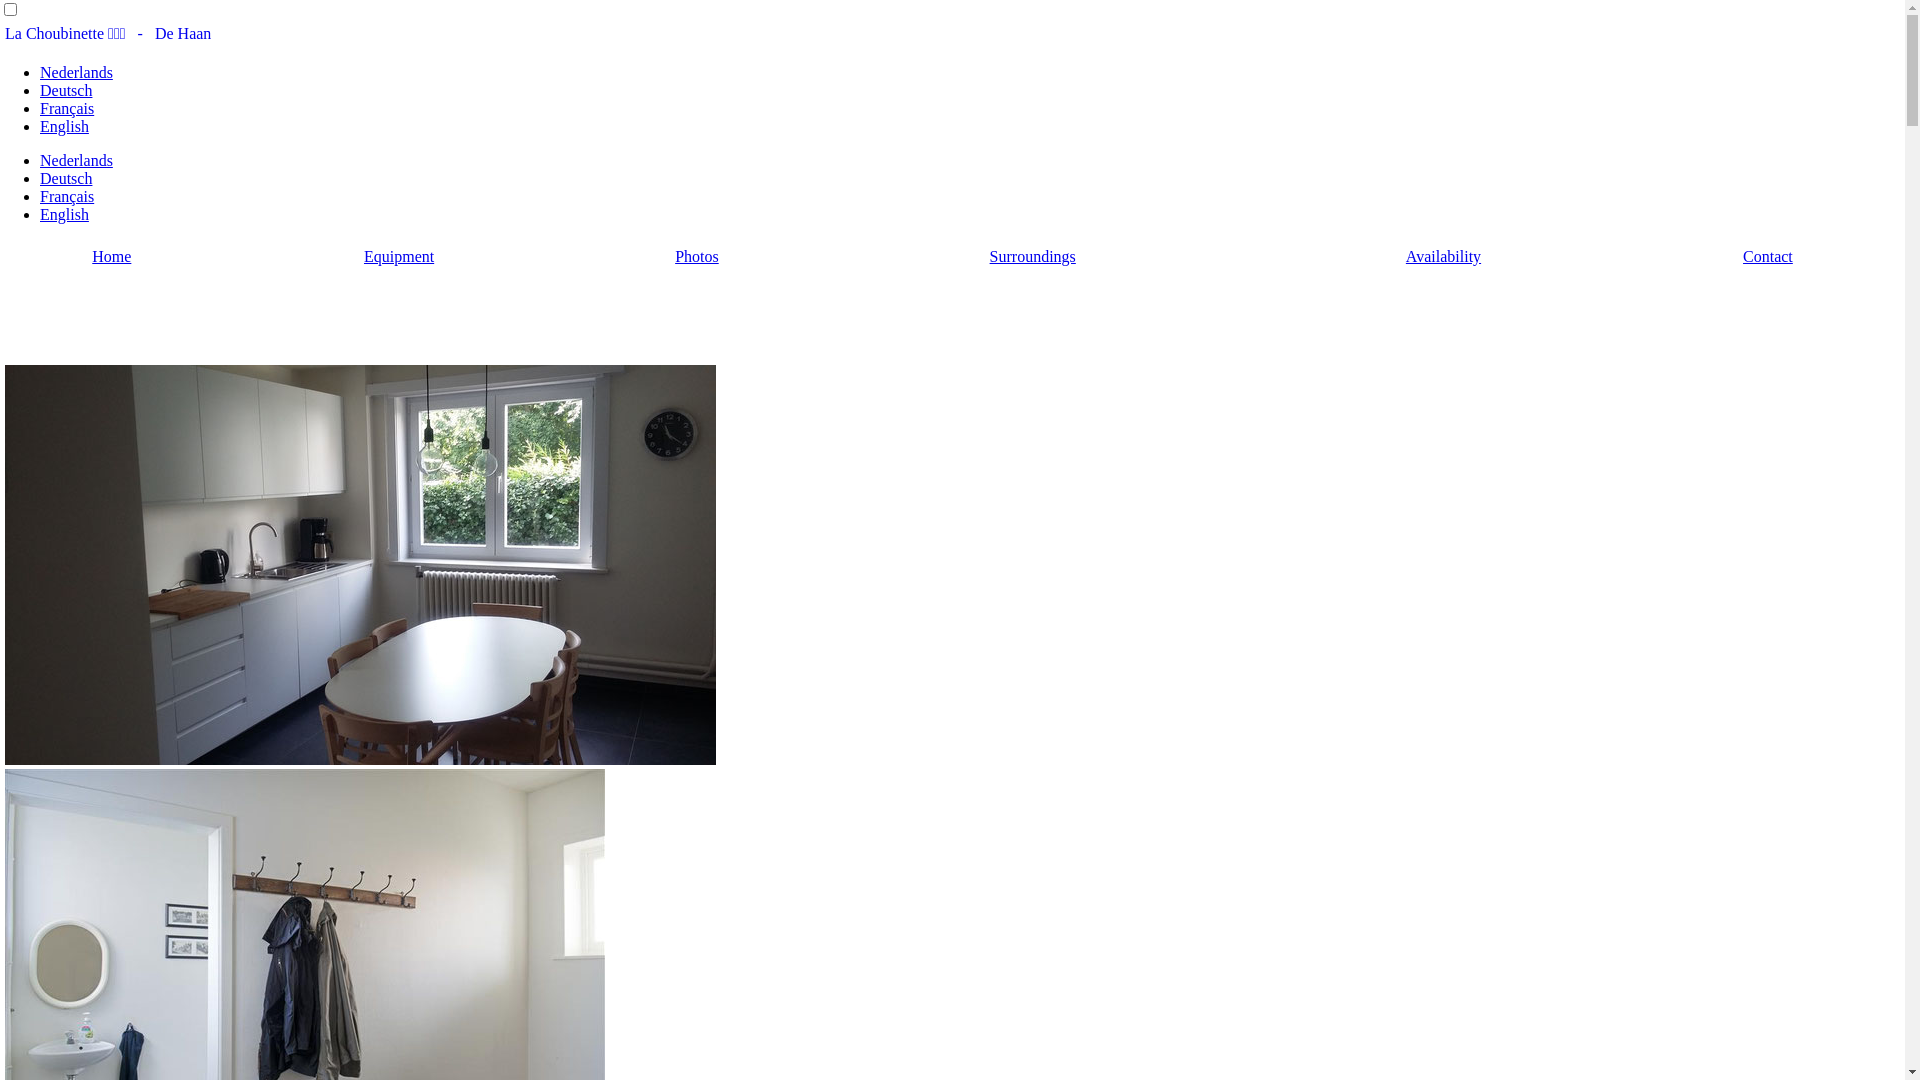 The width and height of the screenshot is (1920, 1080). I want to click on Deutsch, so click(66, 90).